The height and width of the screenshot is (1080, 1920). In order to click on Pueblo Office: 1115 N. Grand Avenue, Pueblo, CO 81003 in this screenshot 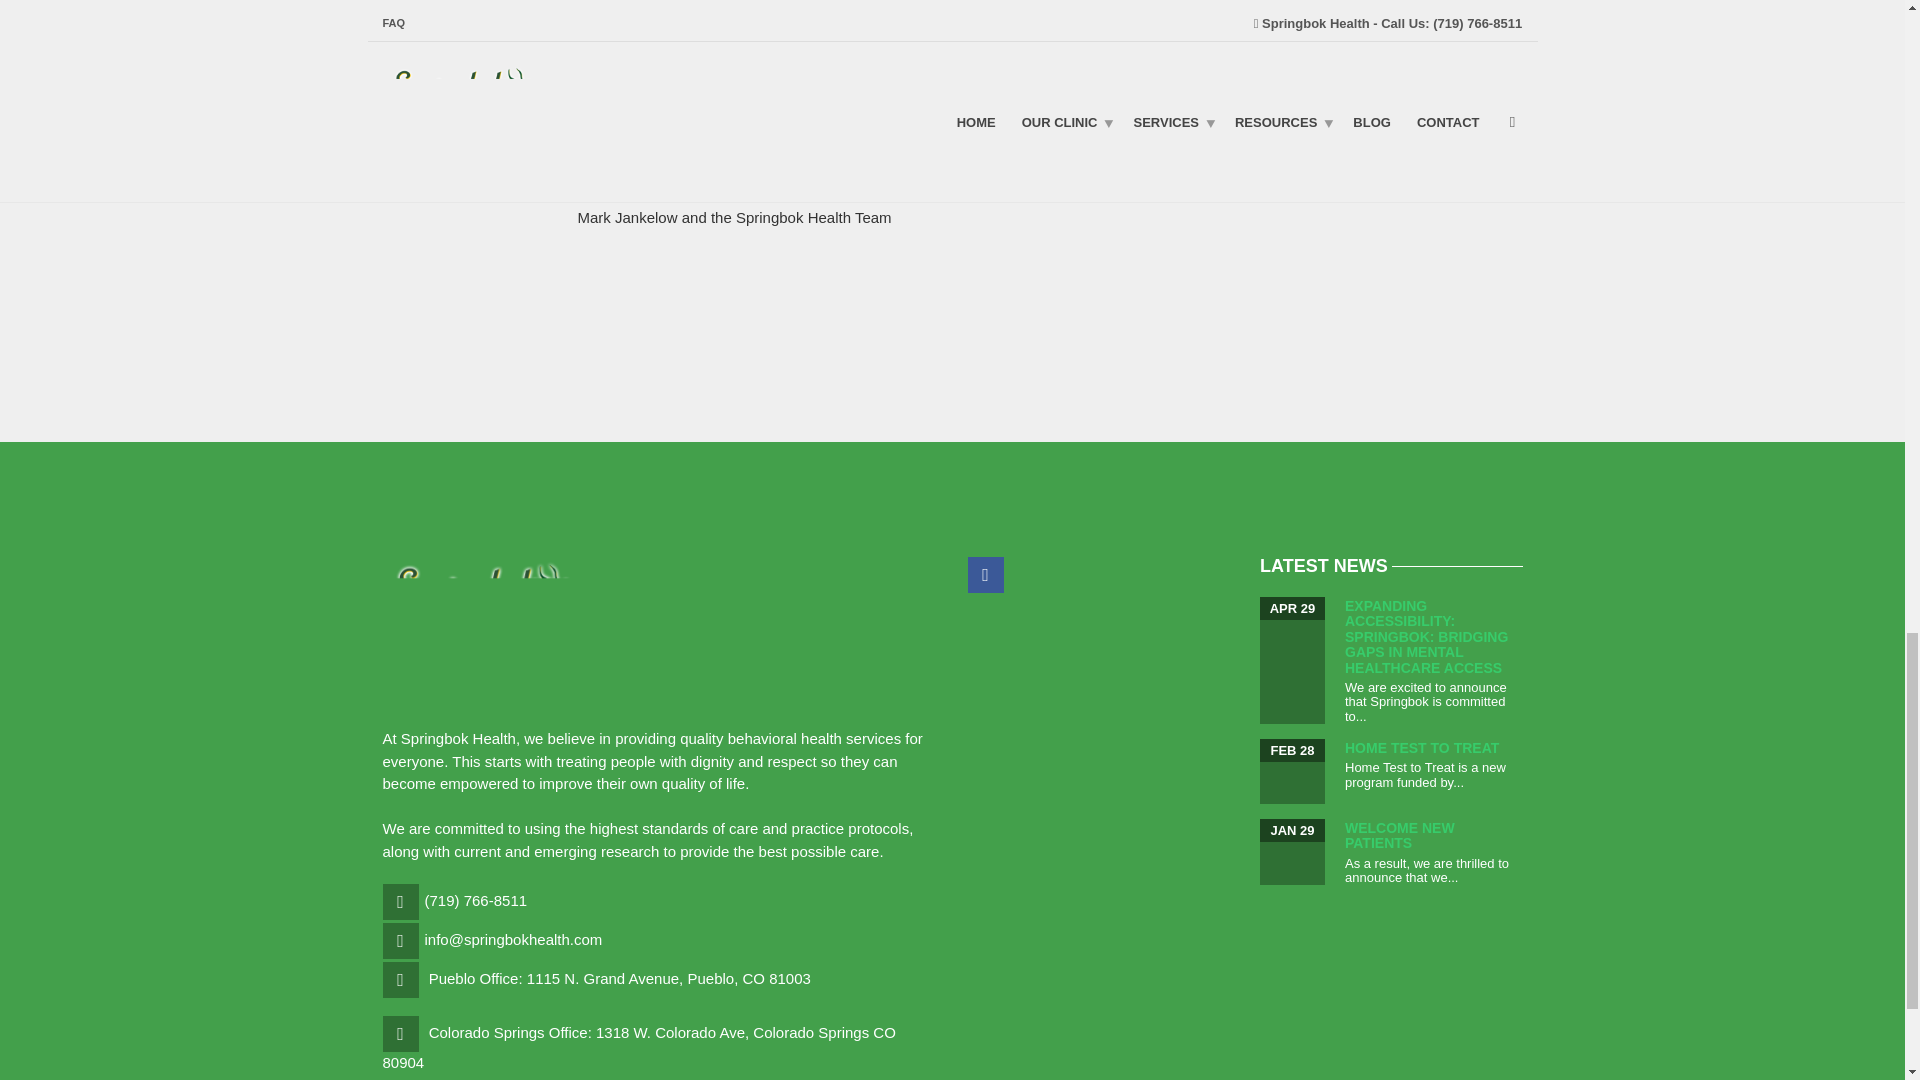, I will do `click(619, 978)`.